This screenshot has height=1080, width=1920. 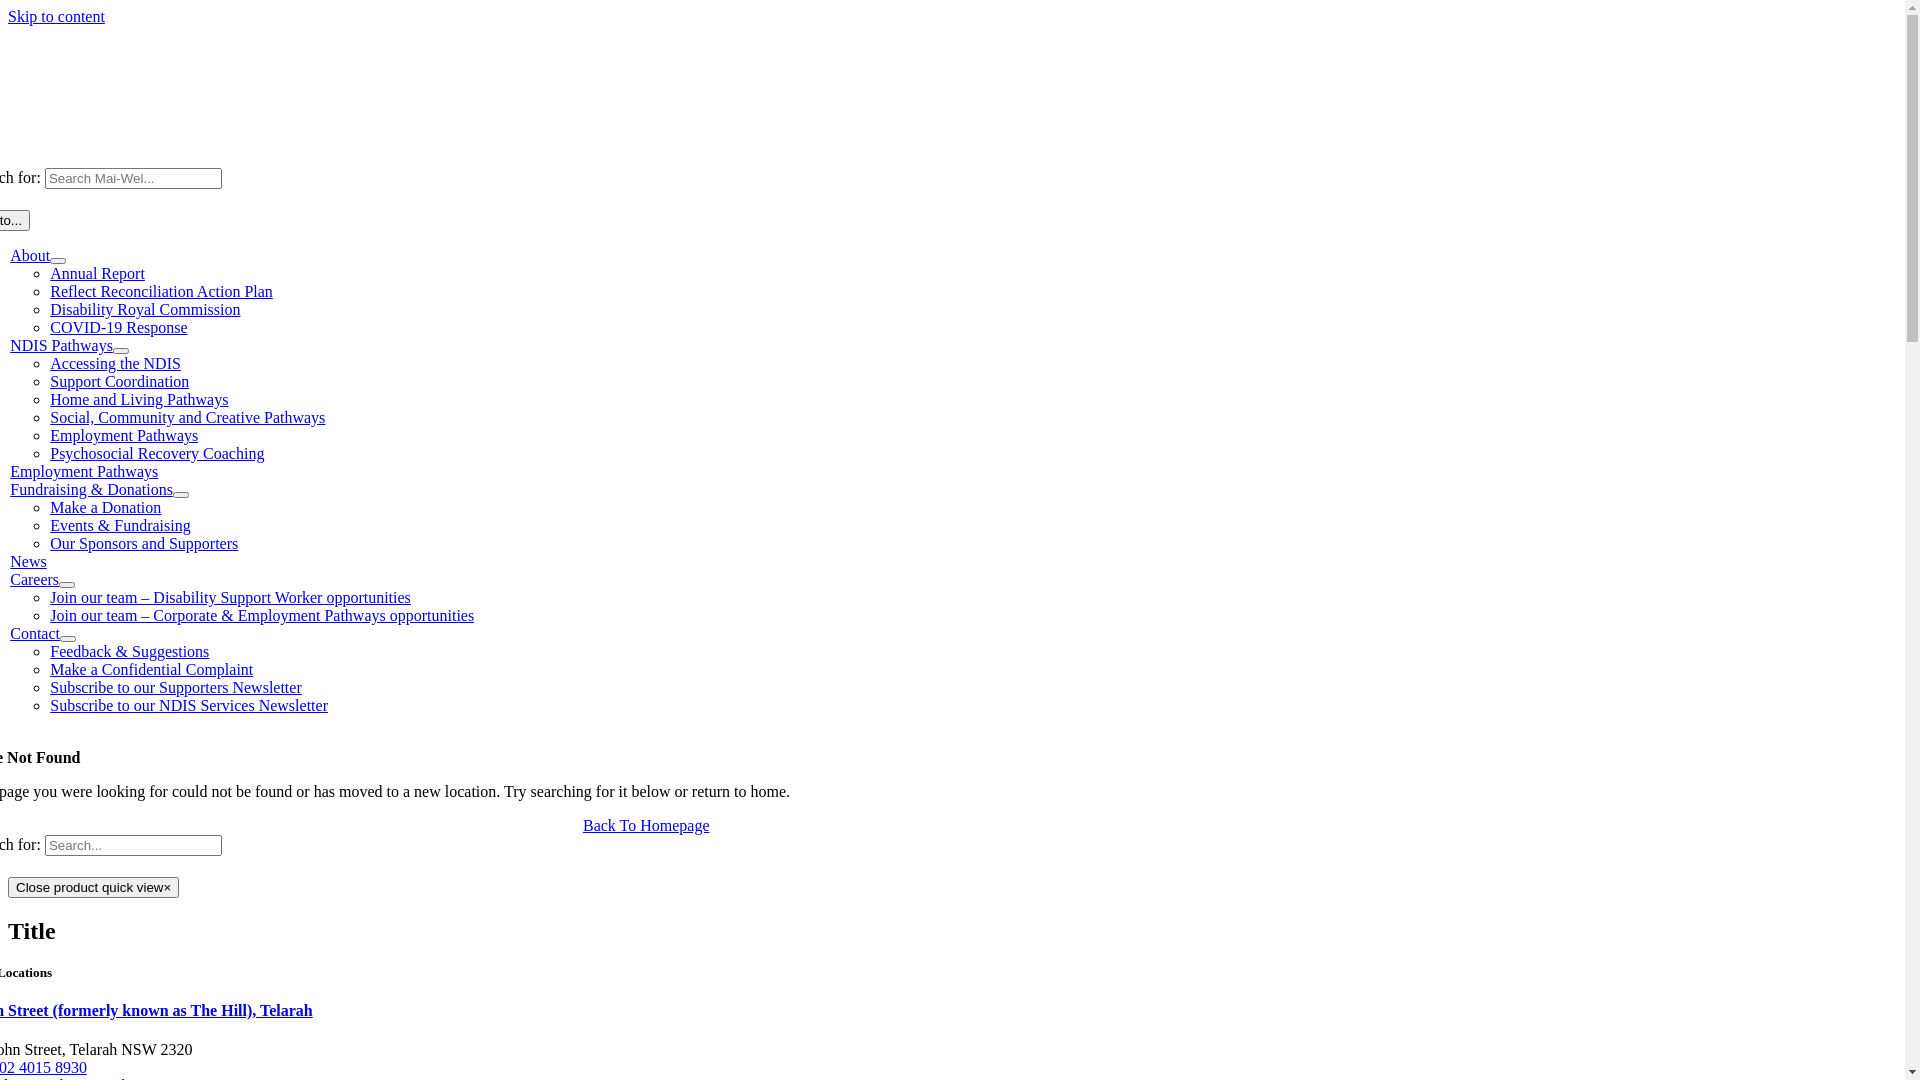 What do you see at coordinates (157, 454) in the screenshot?
I see `Psychosocial Recovery Coaching` at bounding box center [157, 454].